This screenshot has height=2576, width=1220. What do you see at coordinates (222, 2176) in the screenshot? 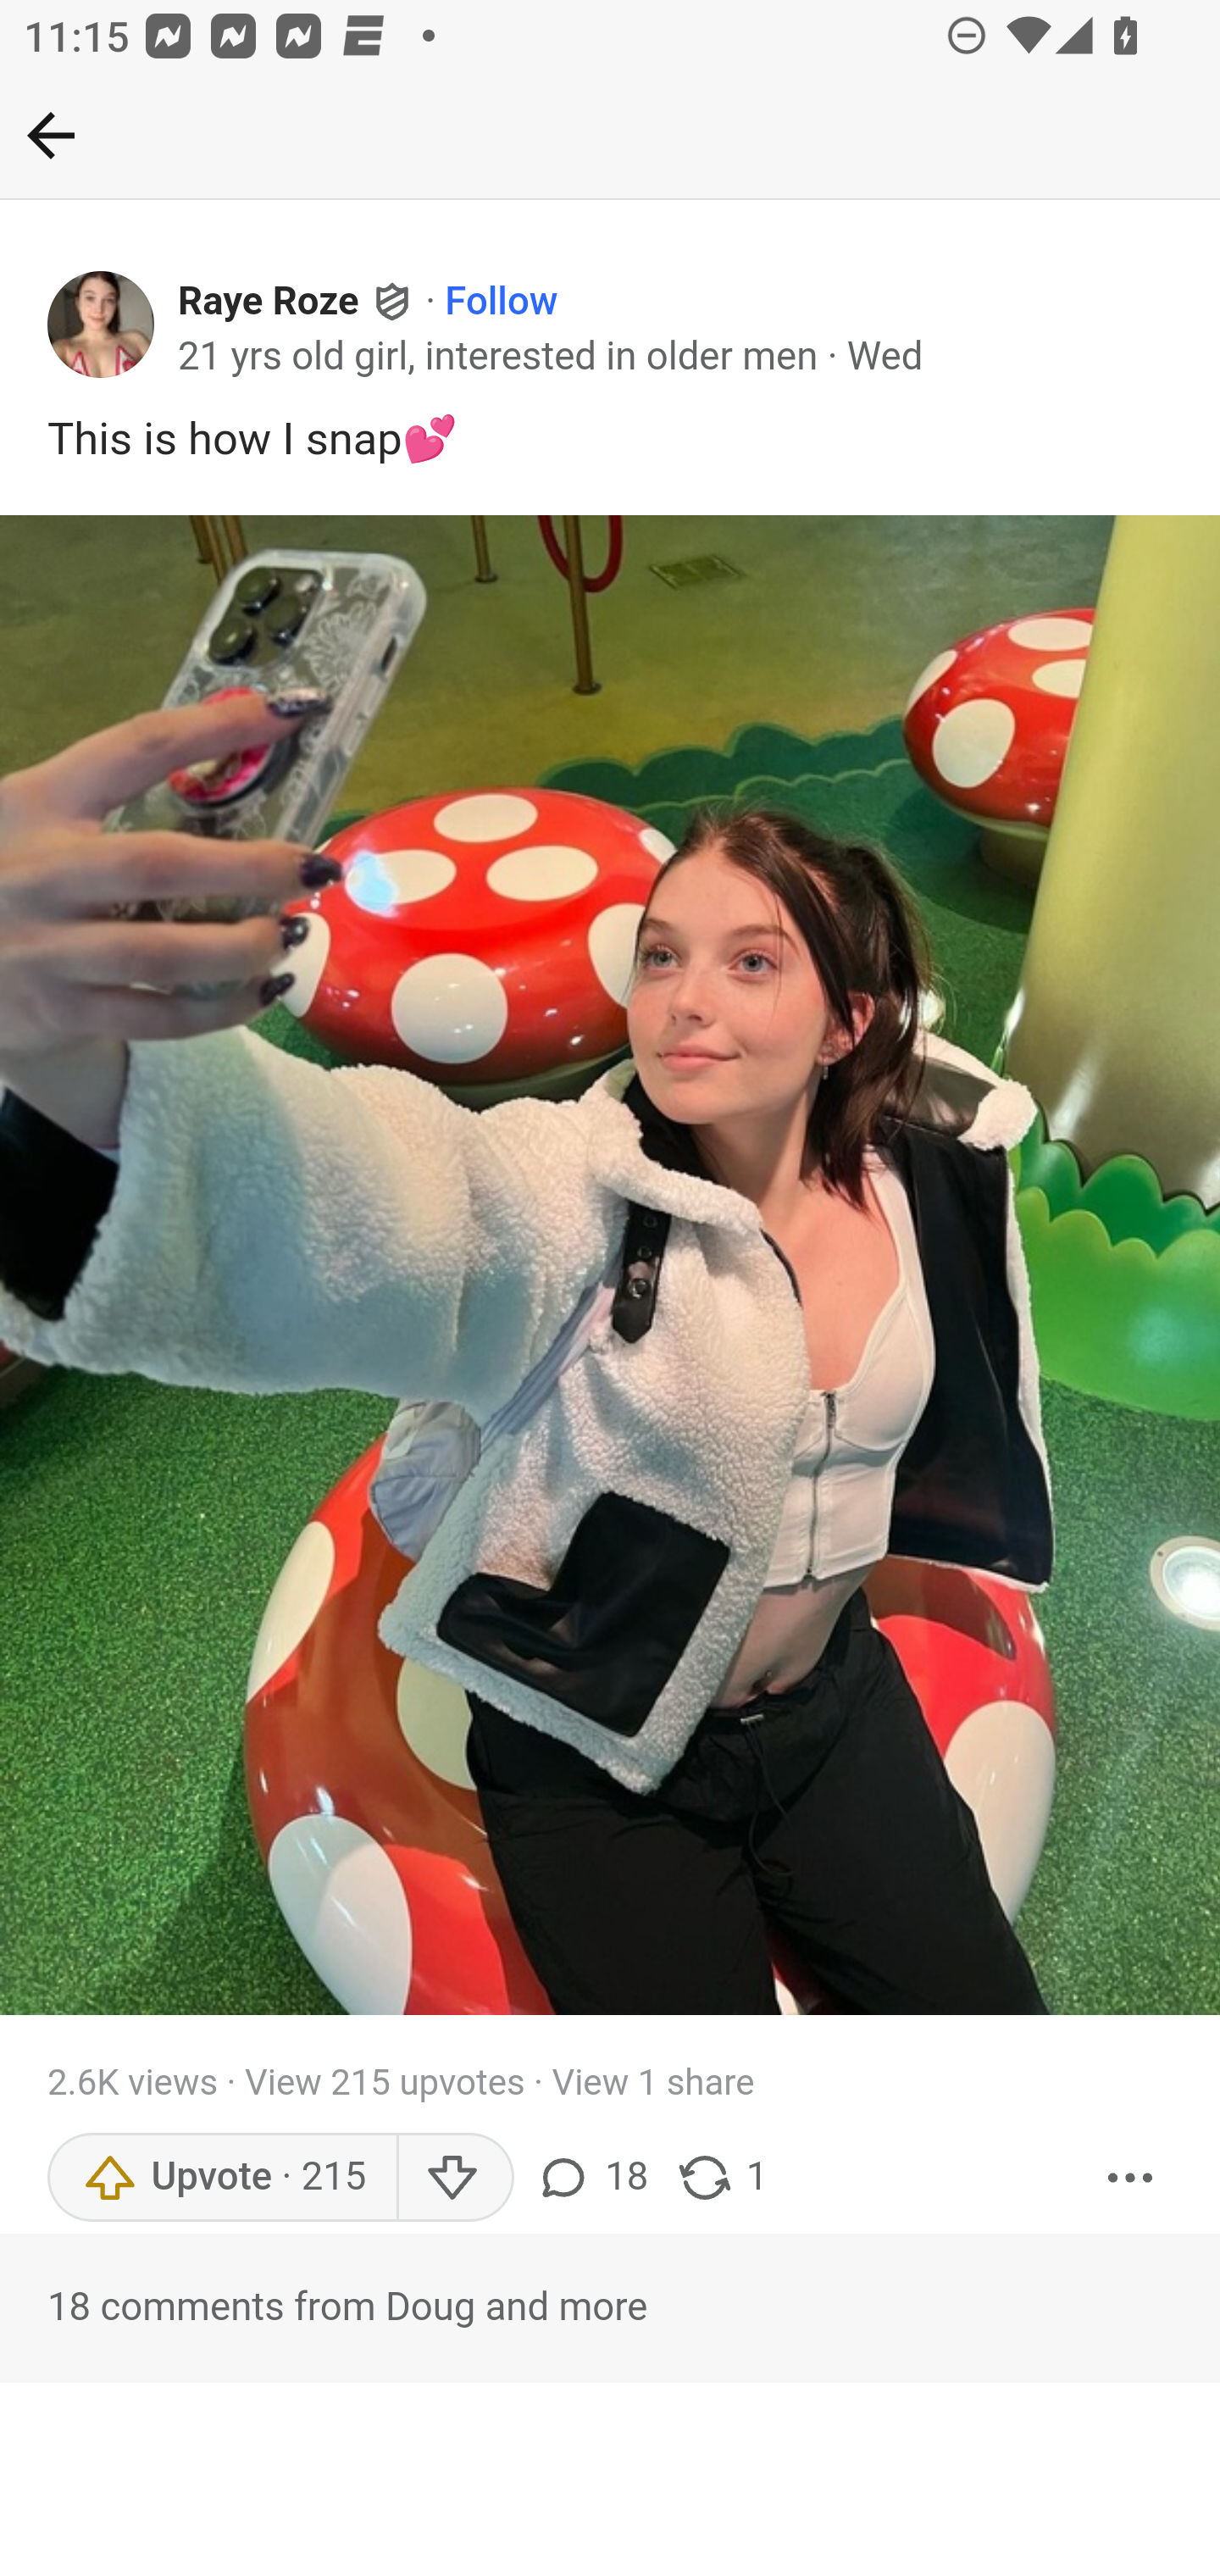
I see `Upvote` at bounding box center [222, 2176].